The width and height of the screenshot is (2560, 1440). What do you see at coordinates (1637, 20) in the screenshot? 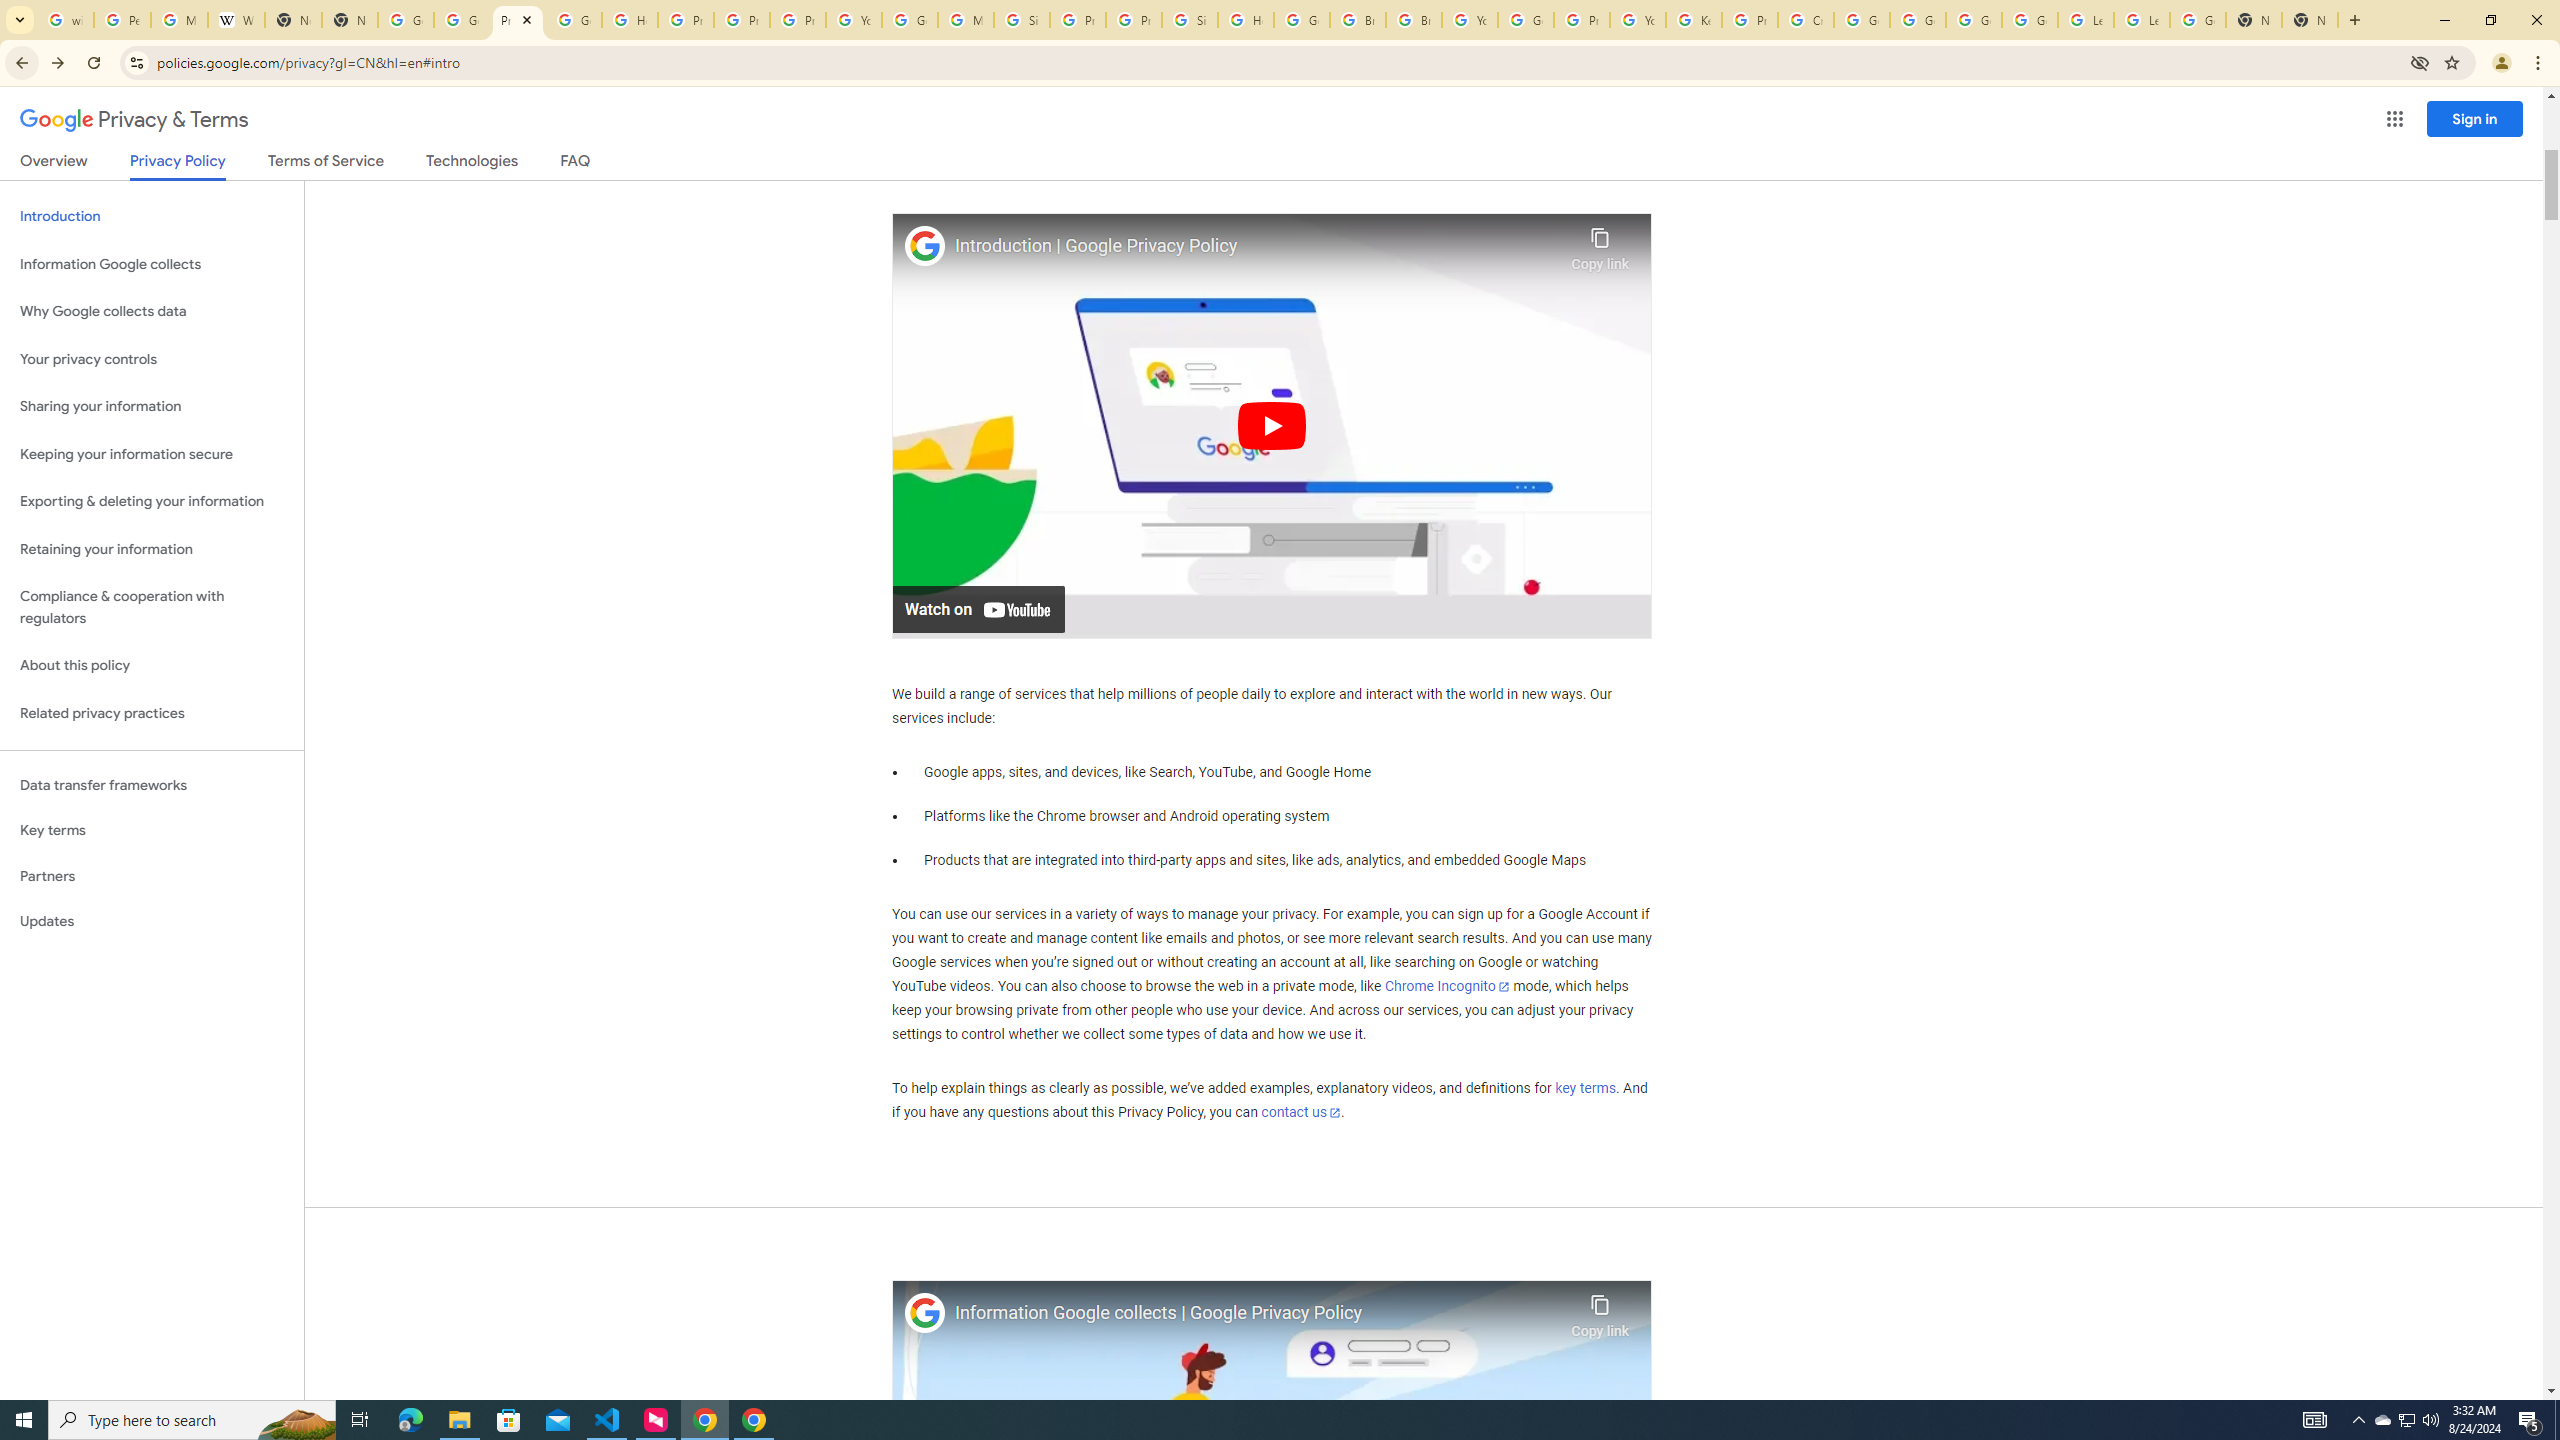
I see `YouTube` at bounding box center [1637, 20].